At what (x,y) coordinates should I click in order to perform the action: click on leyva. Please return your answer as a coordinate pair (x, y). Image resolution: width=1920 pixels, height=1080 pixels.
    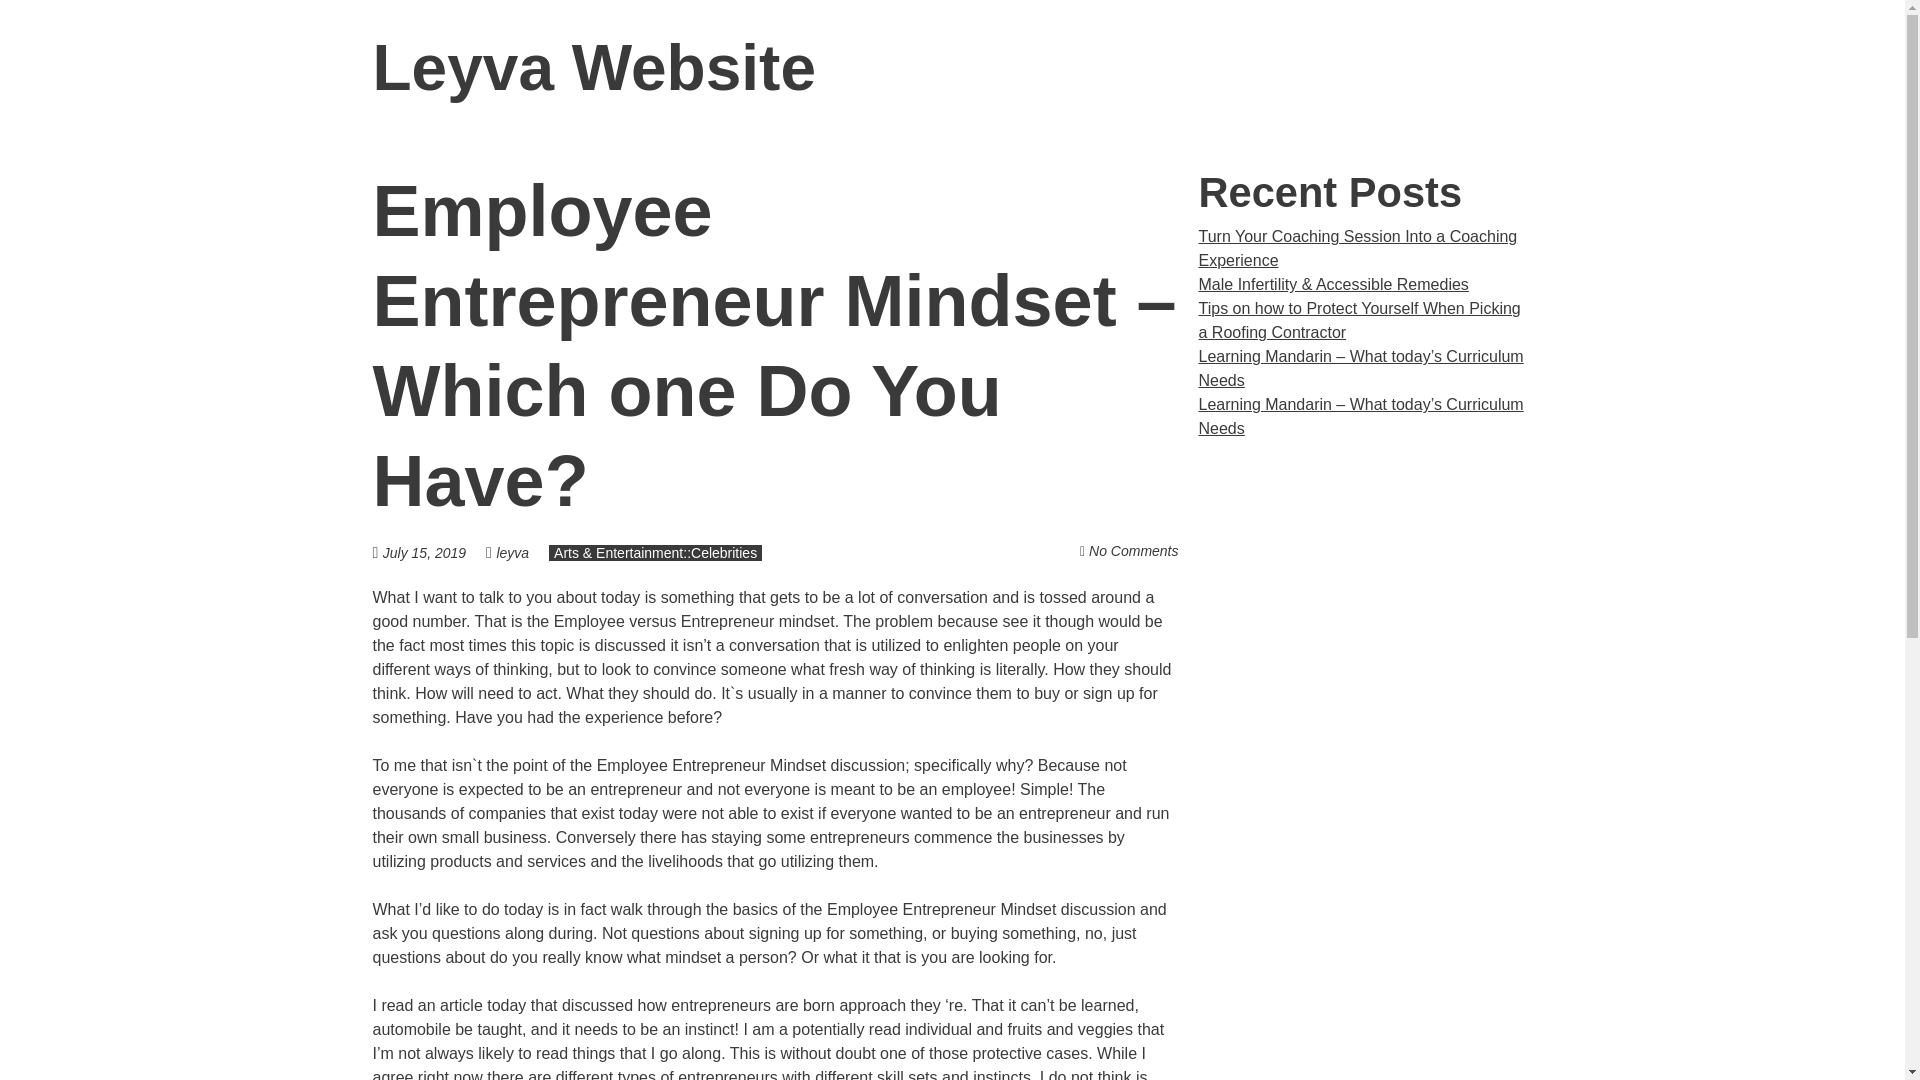
    Looking at the image, I should click on (512, 552).